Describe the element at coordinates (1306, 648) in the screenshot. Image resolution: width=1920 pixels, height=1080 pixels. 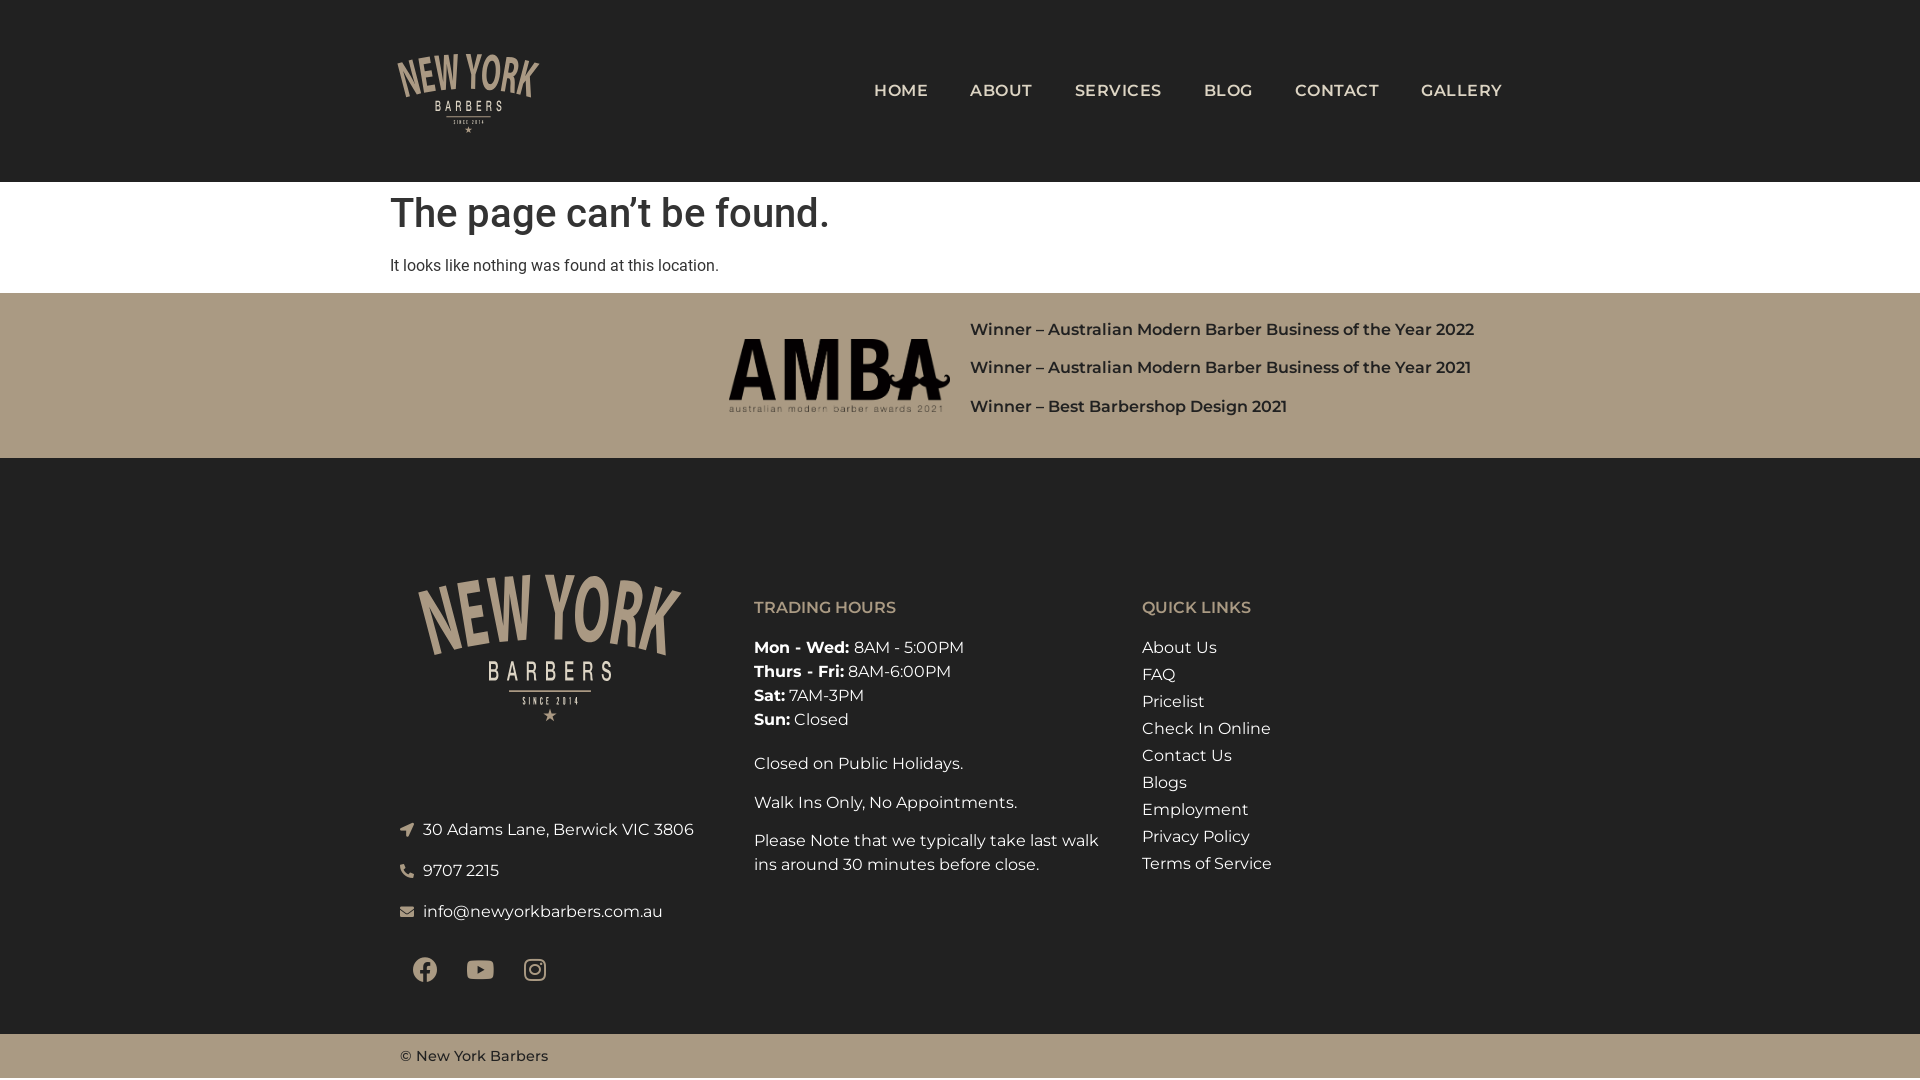
I see `About Us` at that location.